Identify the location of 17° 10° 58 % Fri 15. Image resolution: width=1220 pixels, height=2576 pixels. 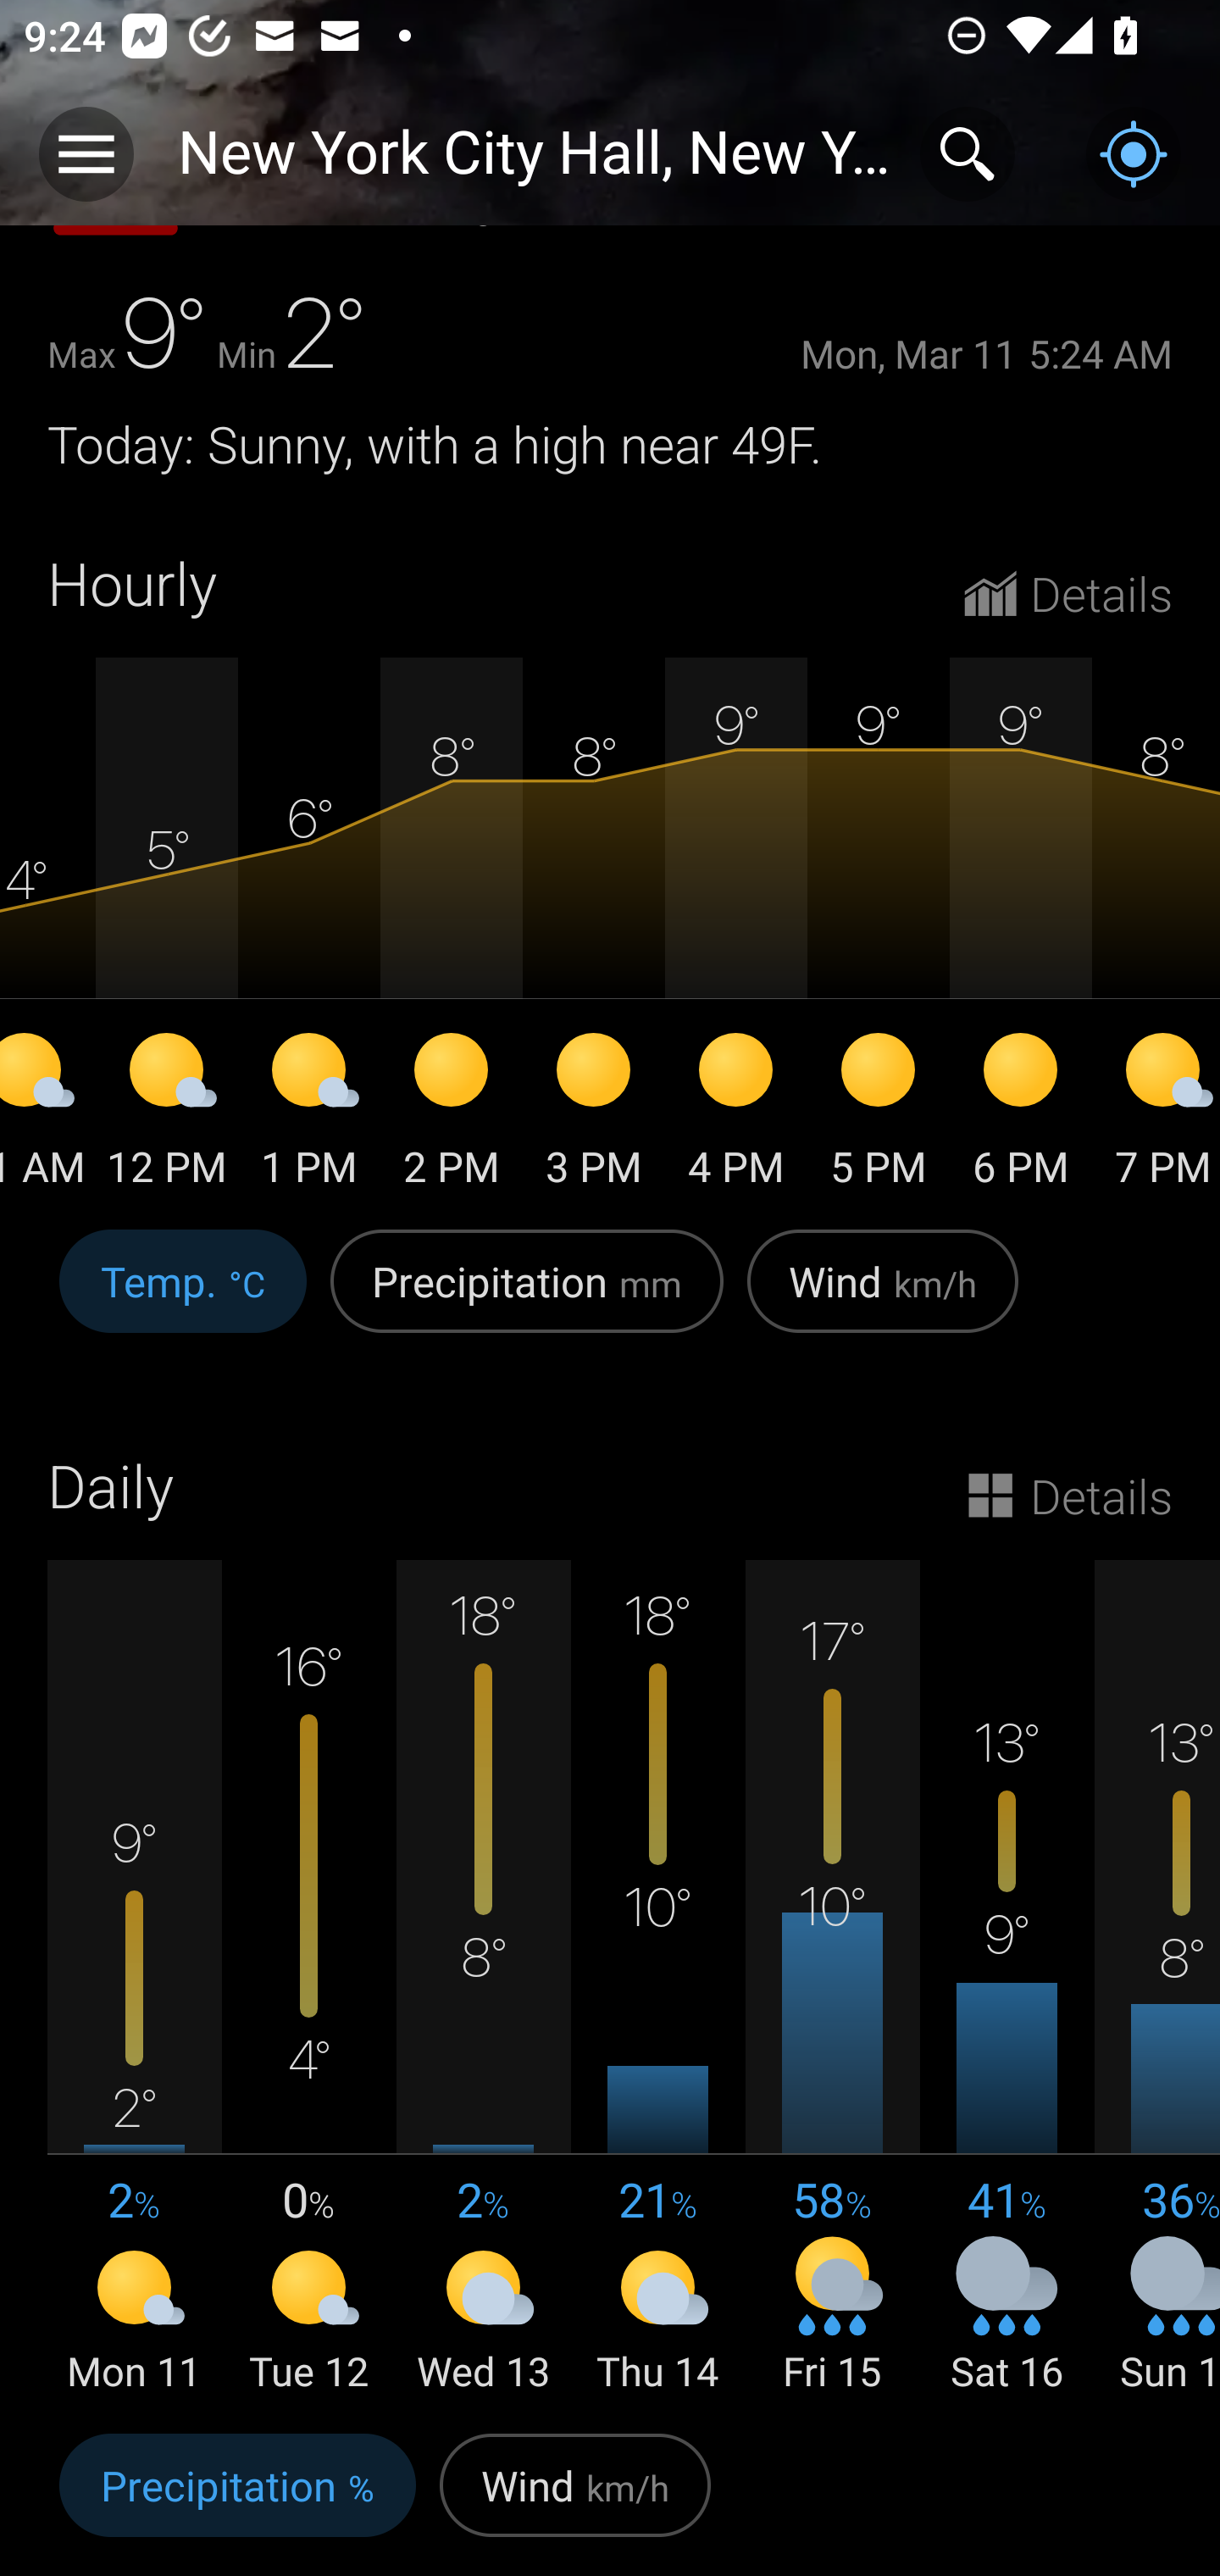
(832, 1979).